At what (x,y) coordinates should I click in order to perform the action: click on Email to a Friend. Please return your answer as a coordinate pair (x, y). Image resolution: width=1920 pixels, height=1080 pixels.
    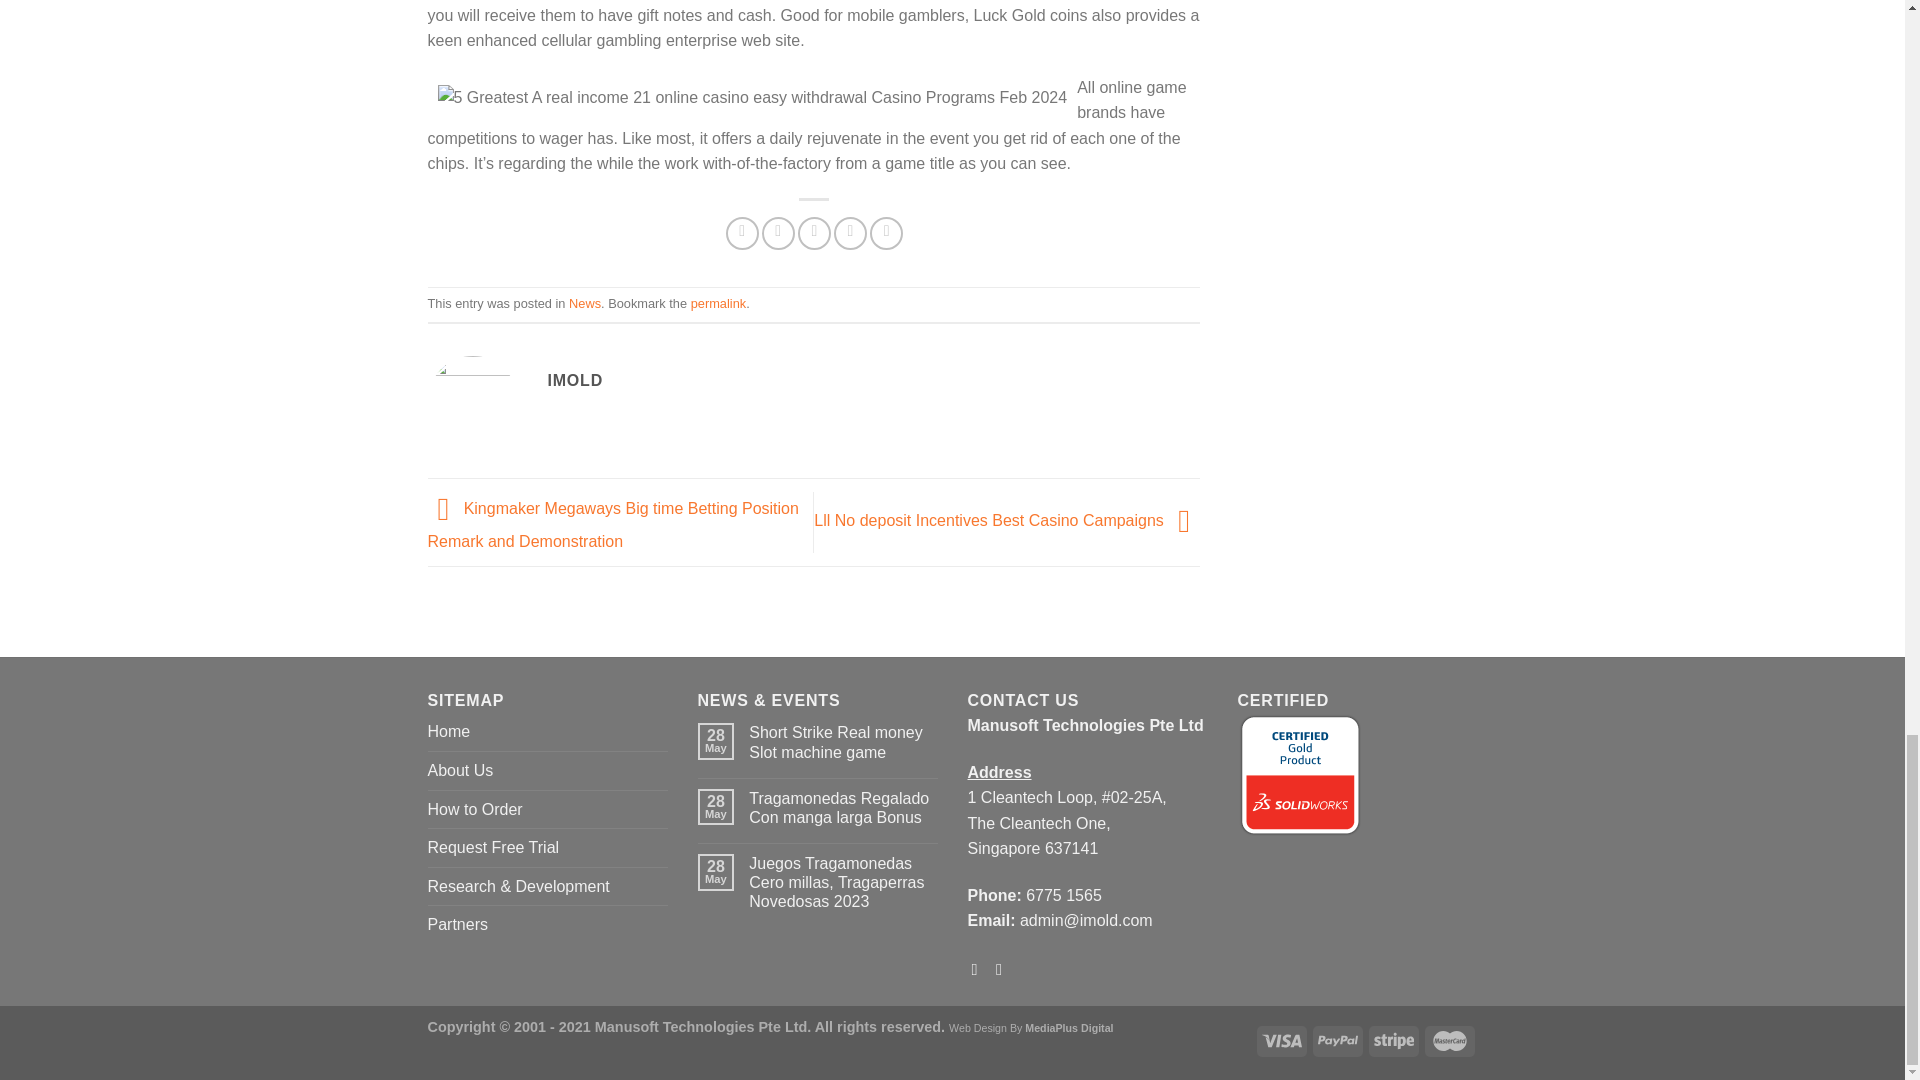
    Looking at the image, I should click on (814, 233).